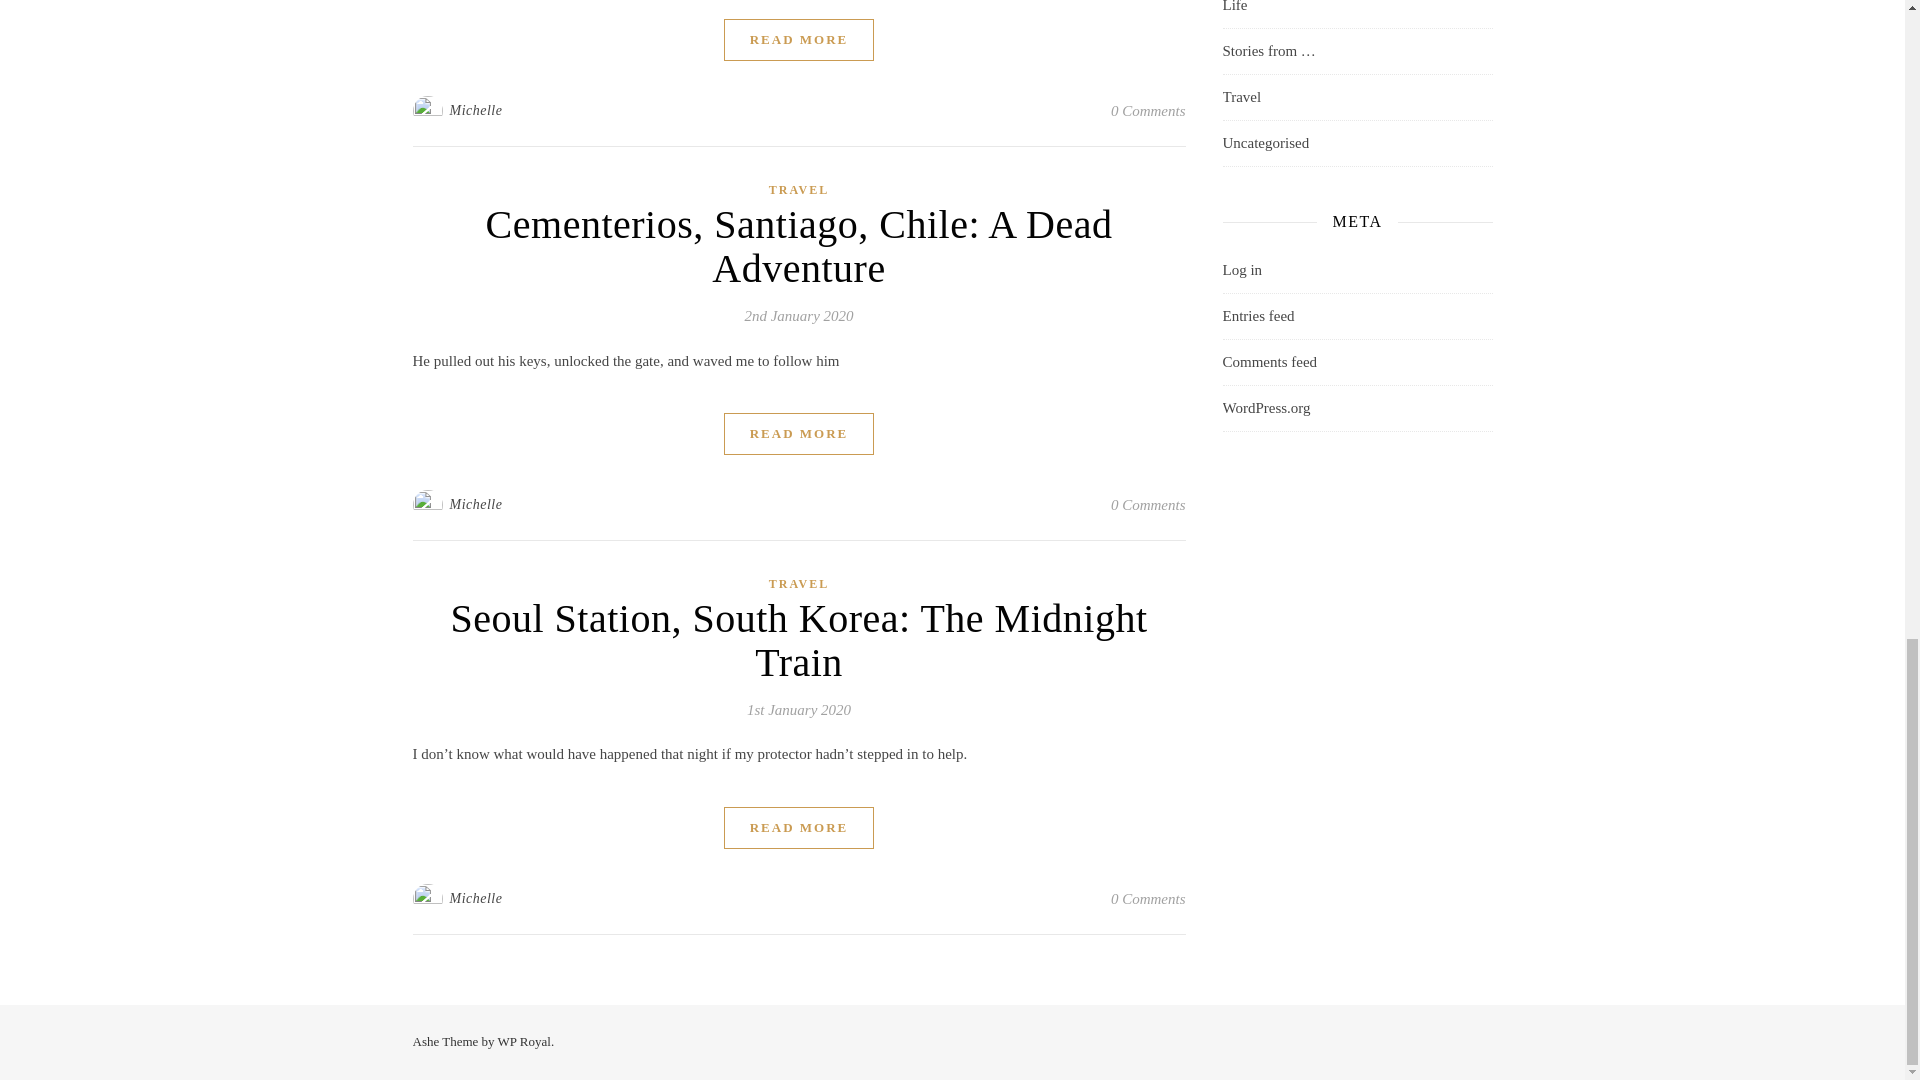  I want to click on 0 Comments, so click(1148, 111).